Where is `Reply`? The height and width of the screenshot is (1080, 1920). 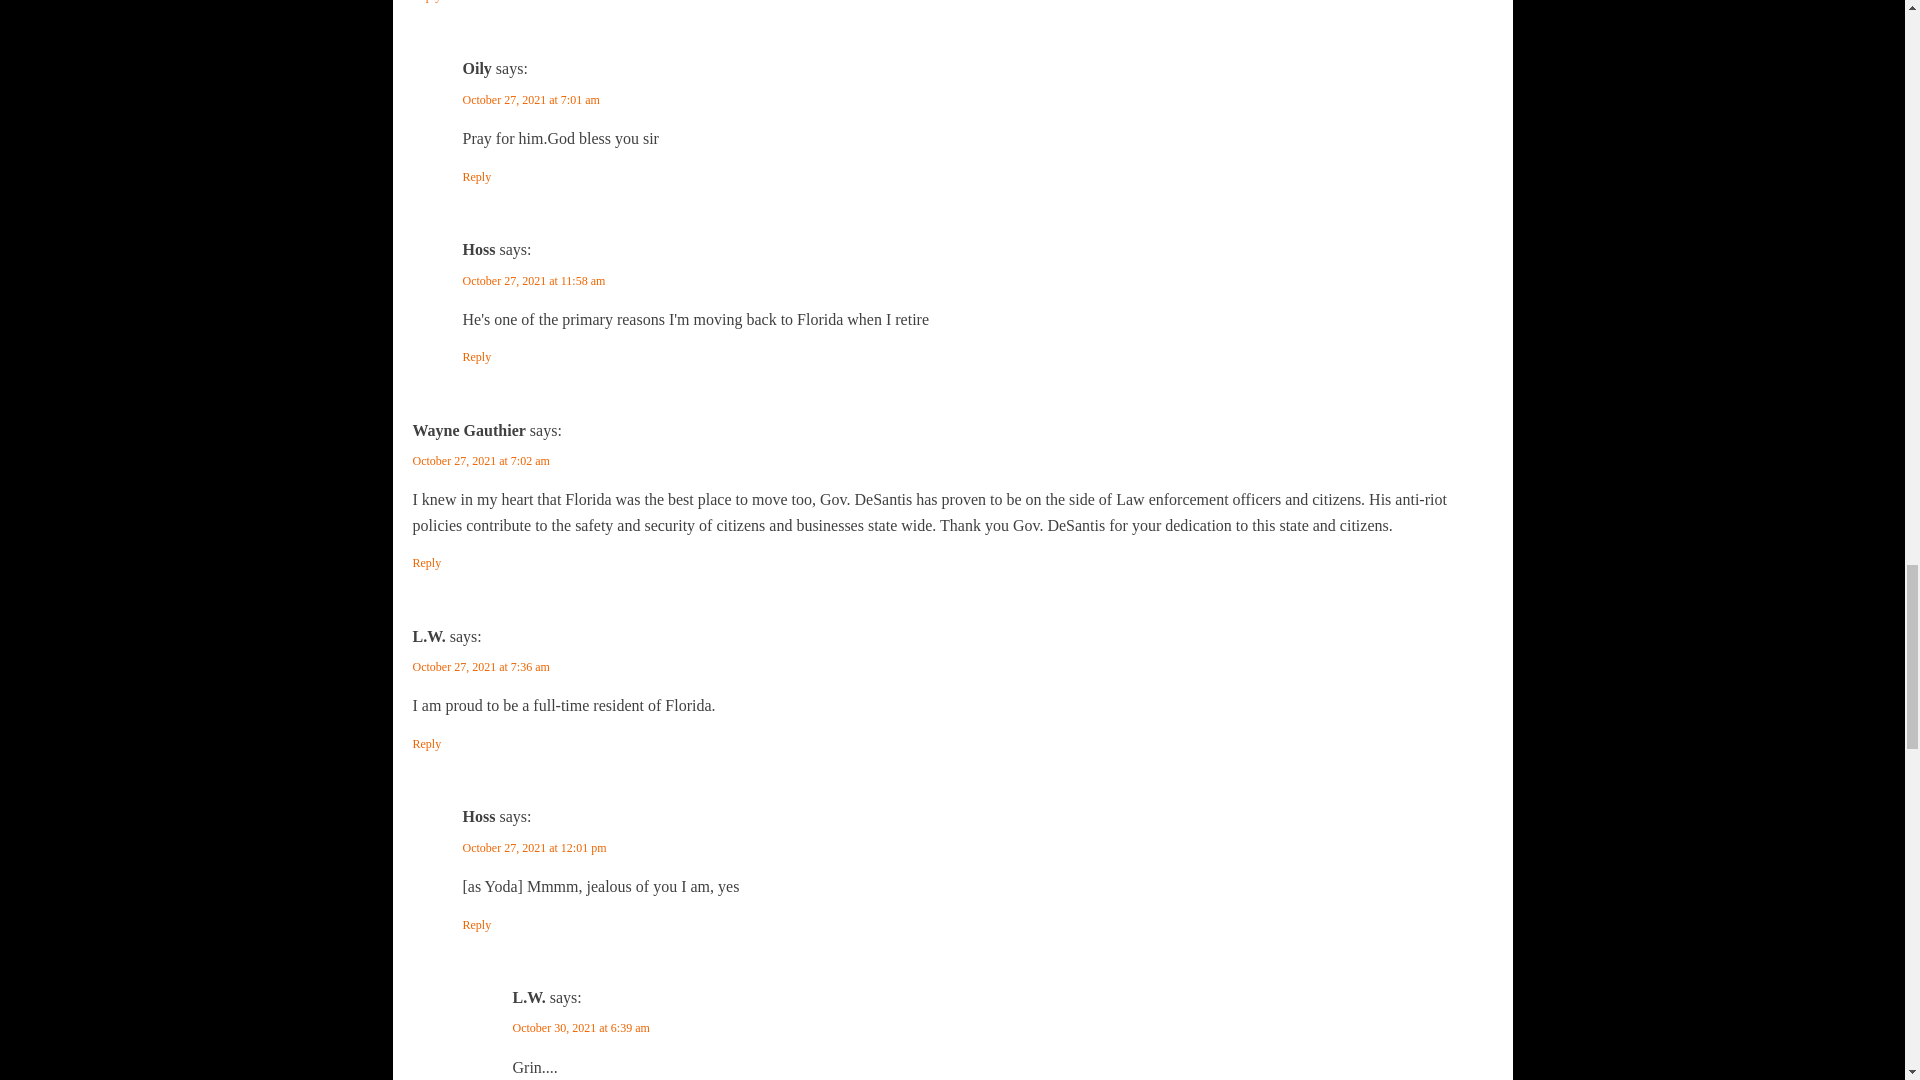
Reply is located at coordinates (476, 357).